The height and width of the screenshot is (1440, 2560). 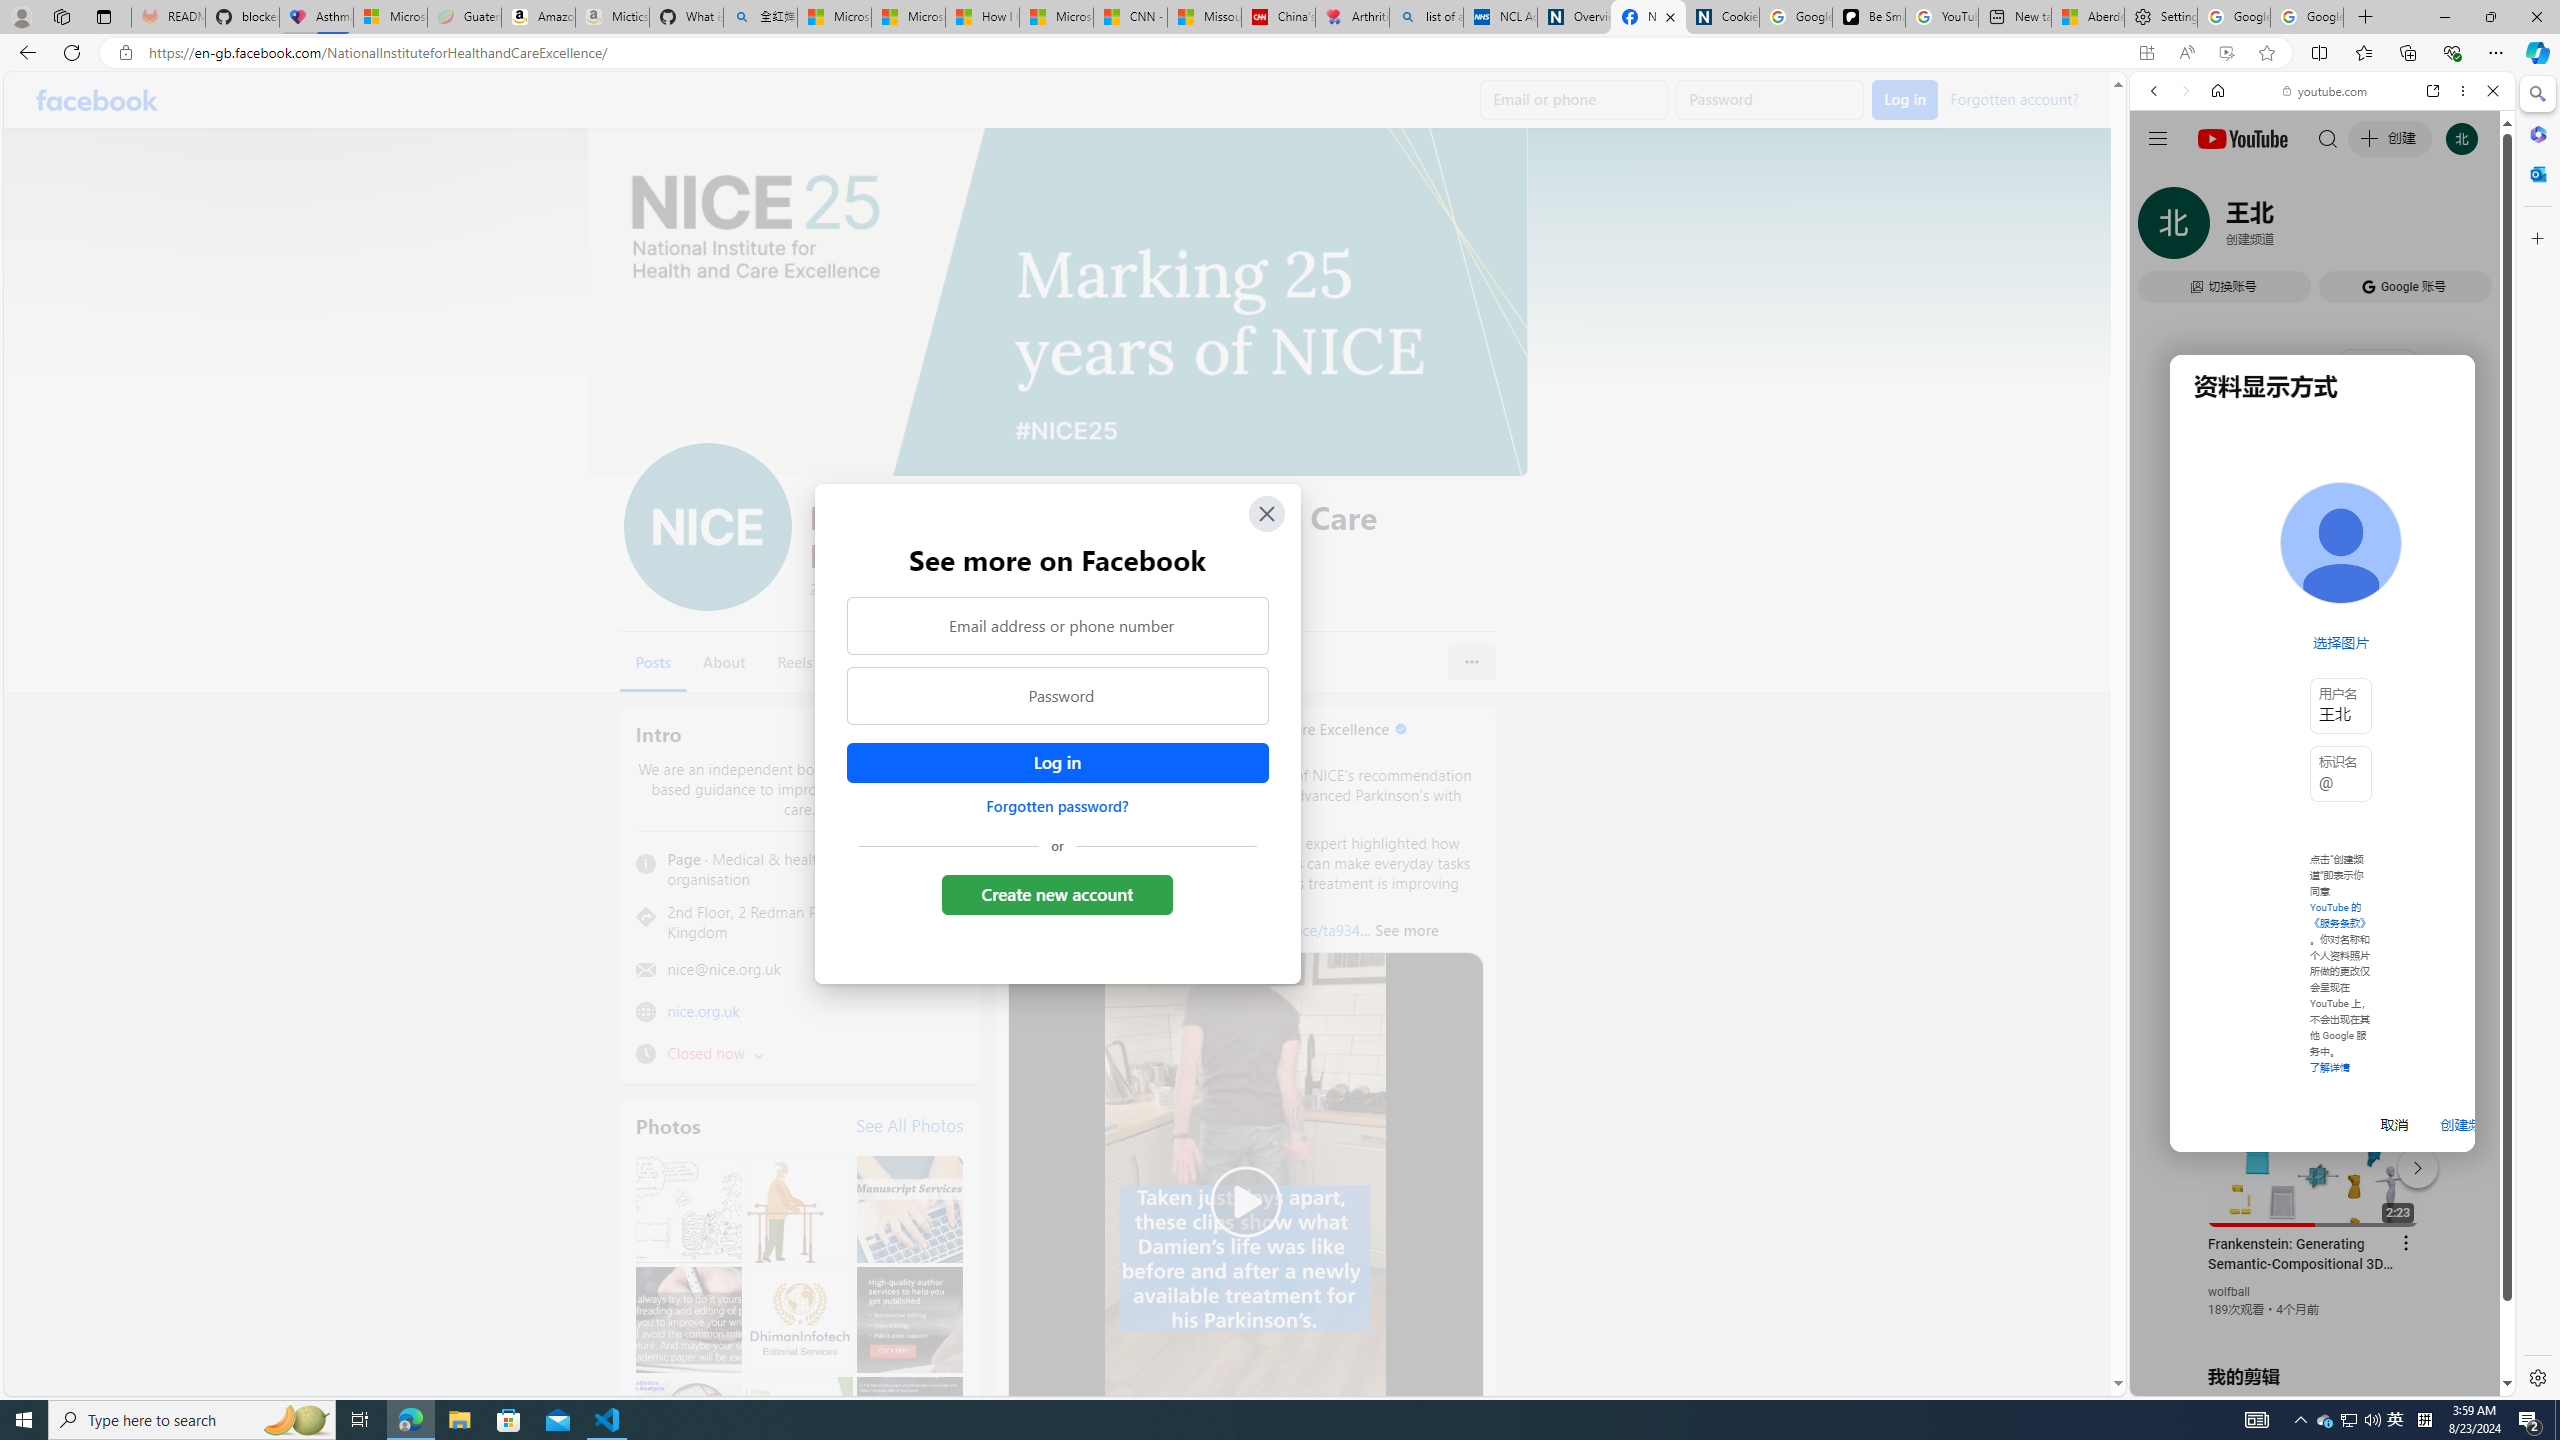 I want to click on Forgotten password?, so click(x=1056, y=806).